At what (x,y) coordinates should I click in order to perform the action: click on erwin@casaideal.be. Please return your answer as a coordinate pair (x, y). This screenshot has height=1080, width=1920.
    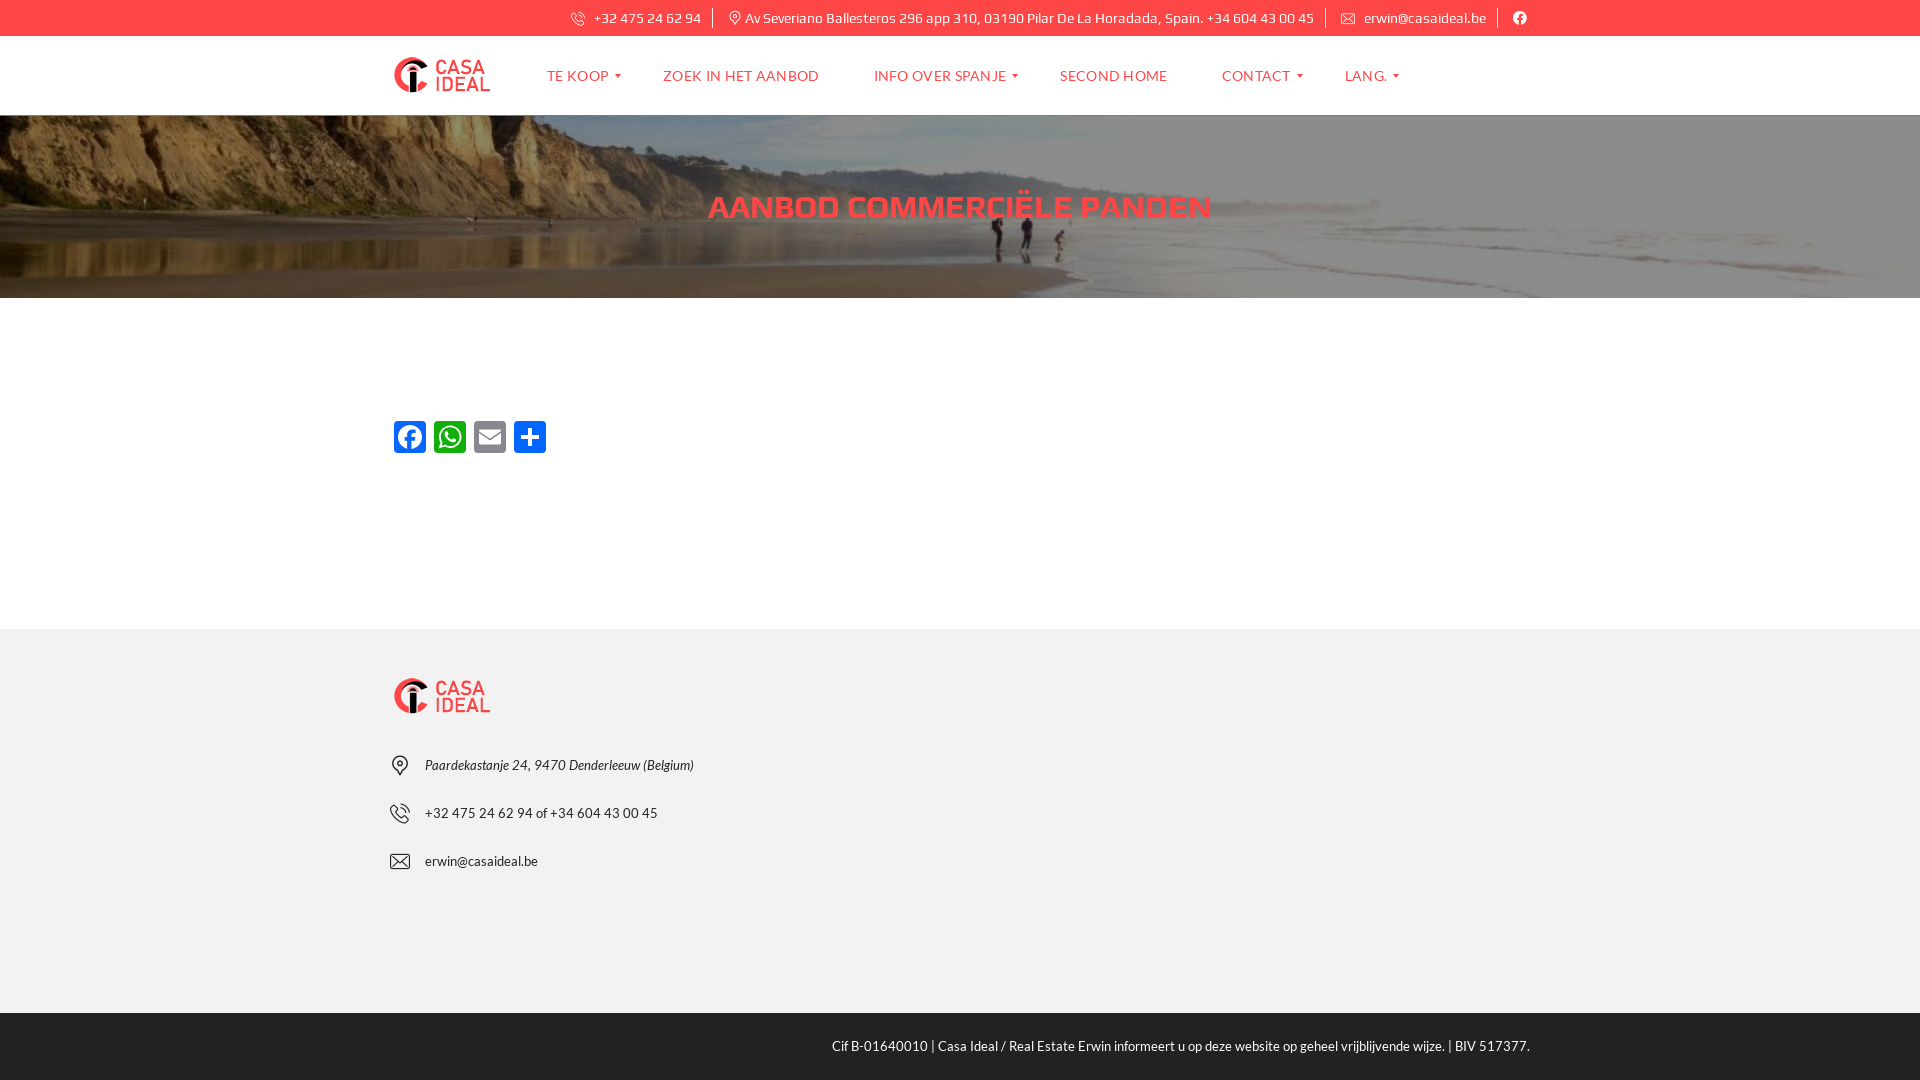
    Looking at the image, I should click on (1414, 18).